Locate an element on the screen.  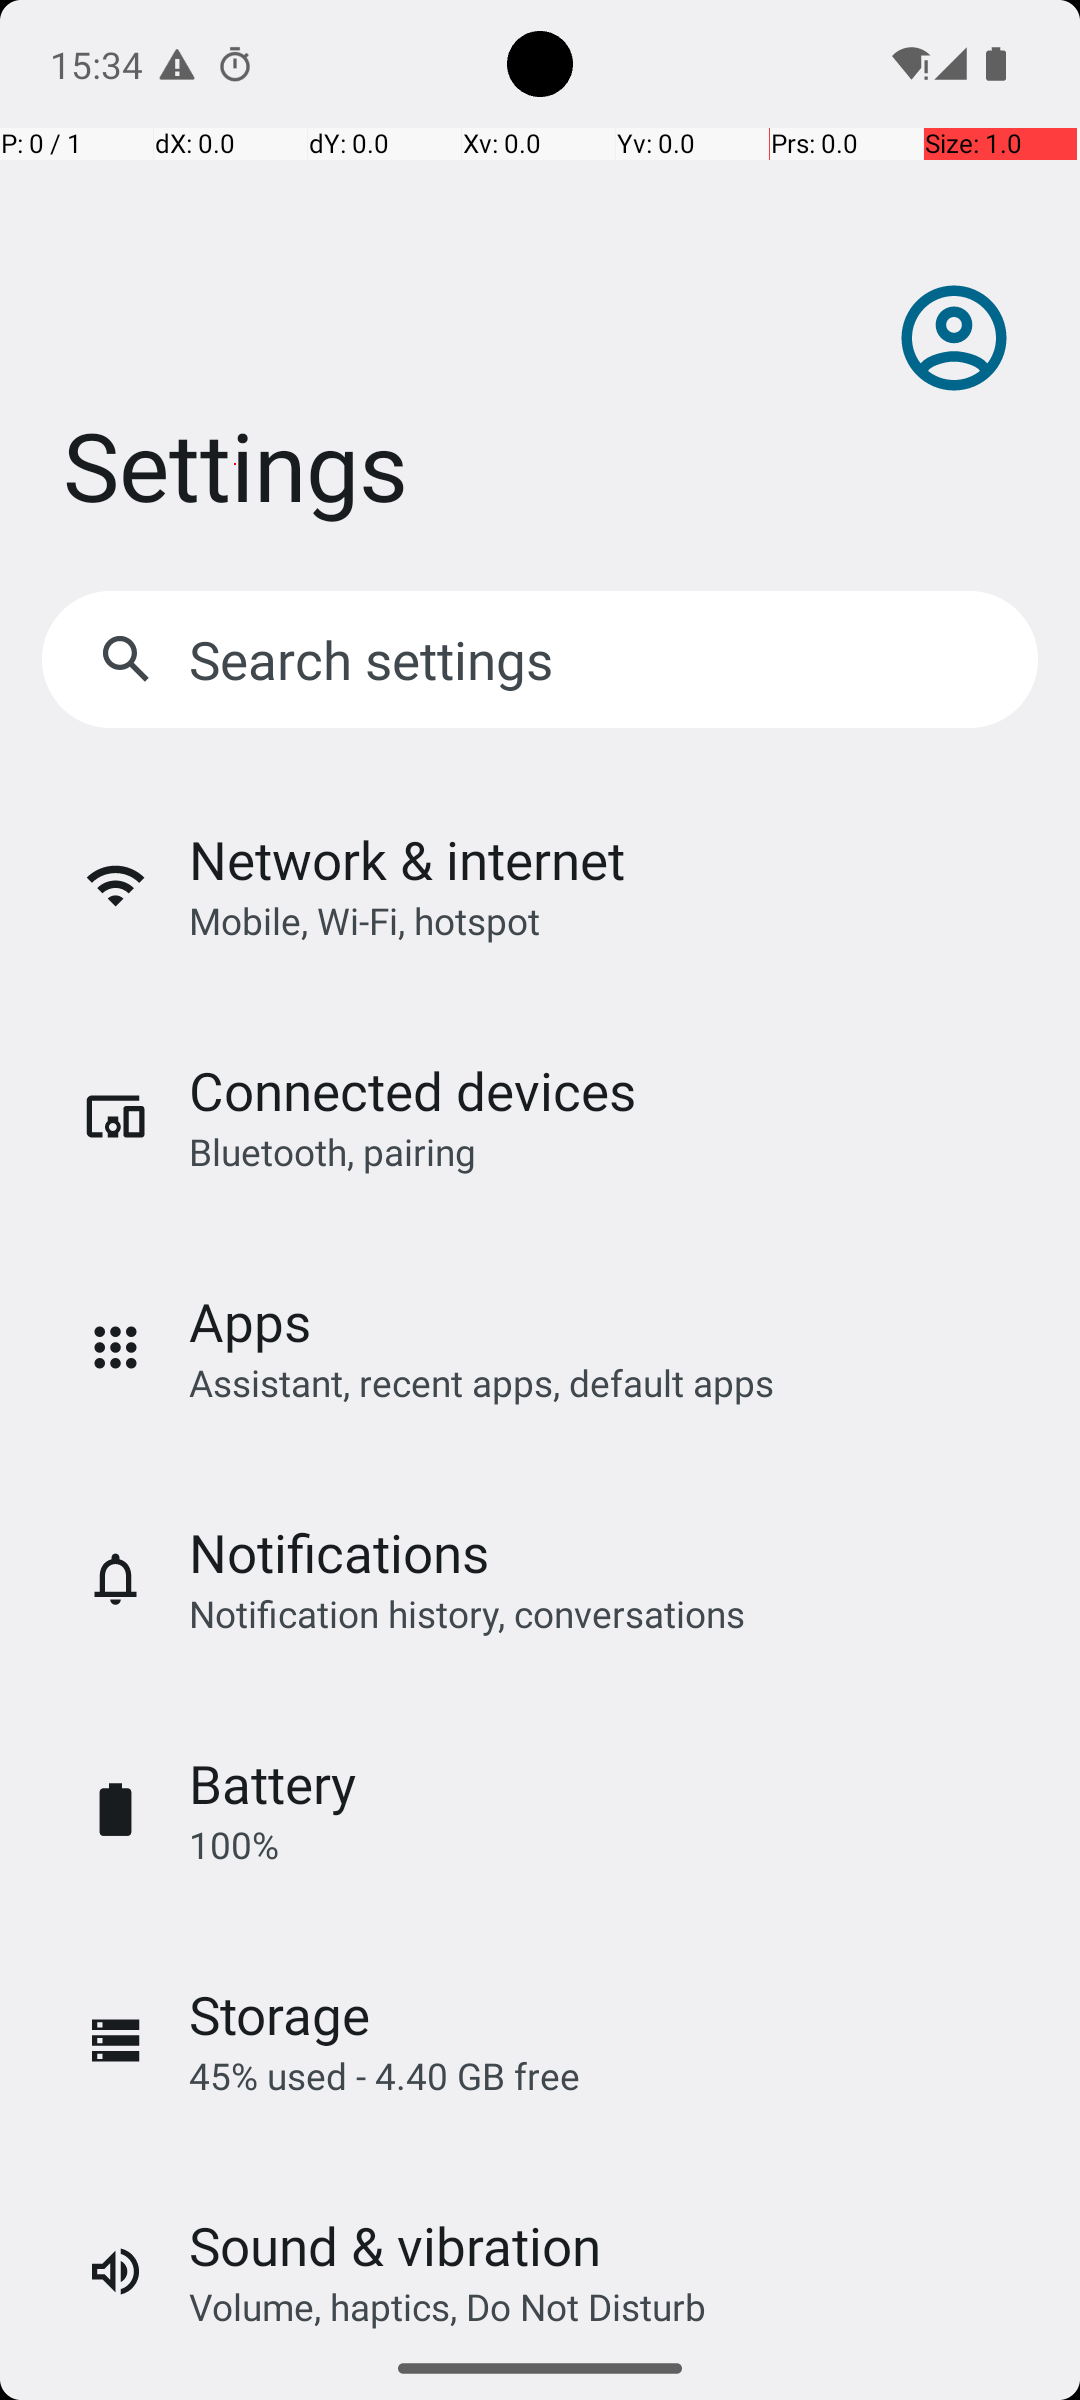
Volume, haptics, Do Not Disturb is located at coordinates (448, 2306).